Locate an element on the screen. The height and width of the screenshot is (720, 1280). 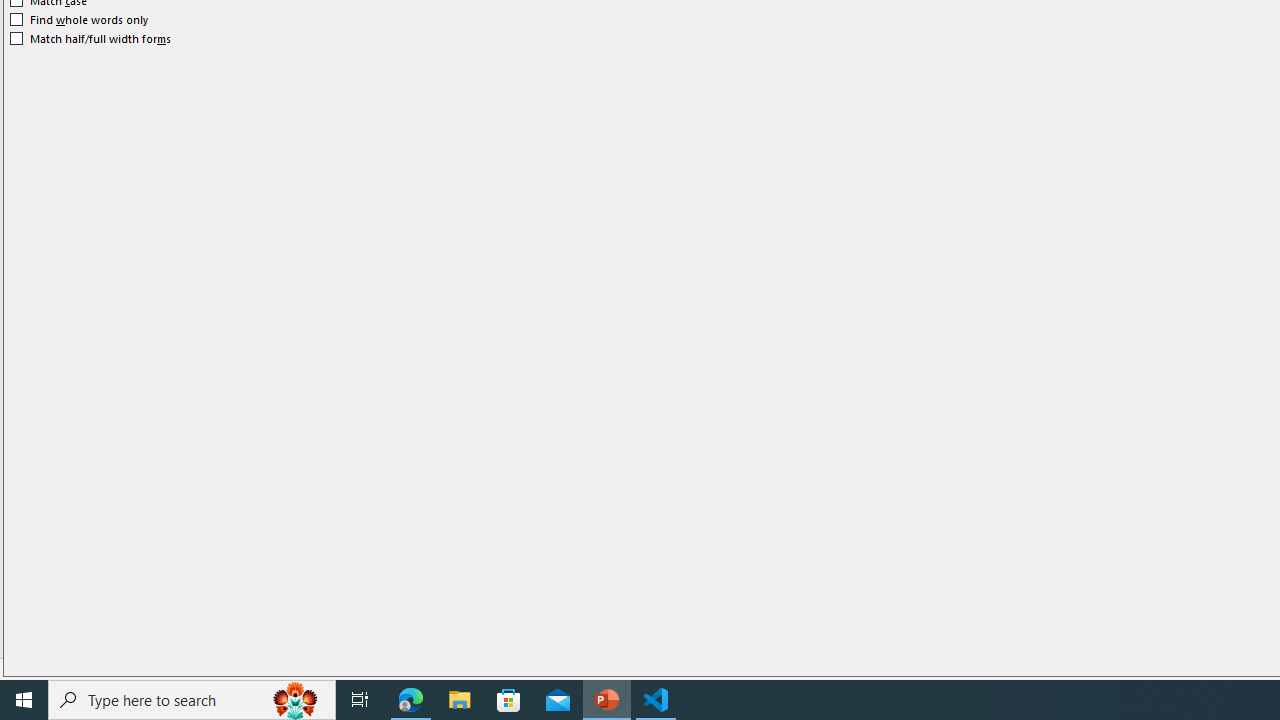
Match half/full width forms is located at coordinates (91, 38).